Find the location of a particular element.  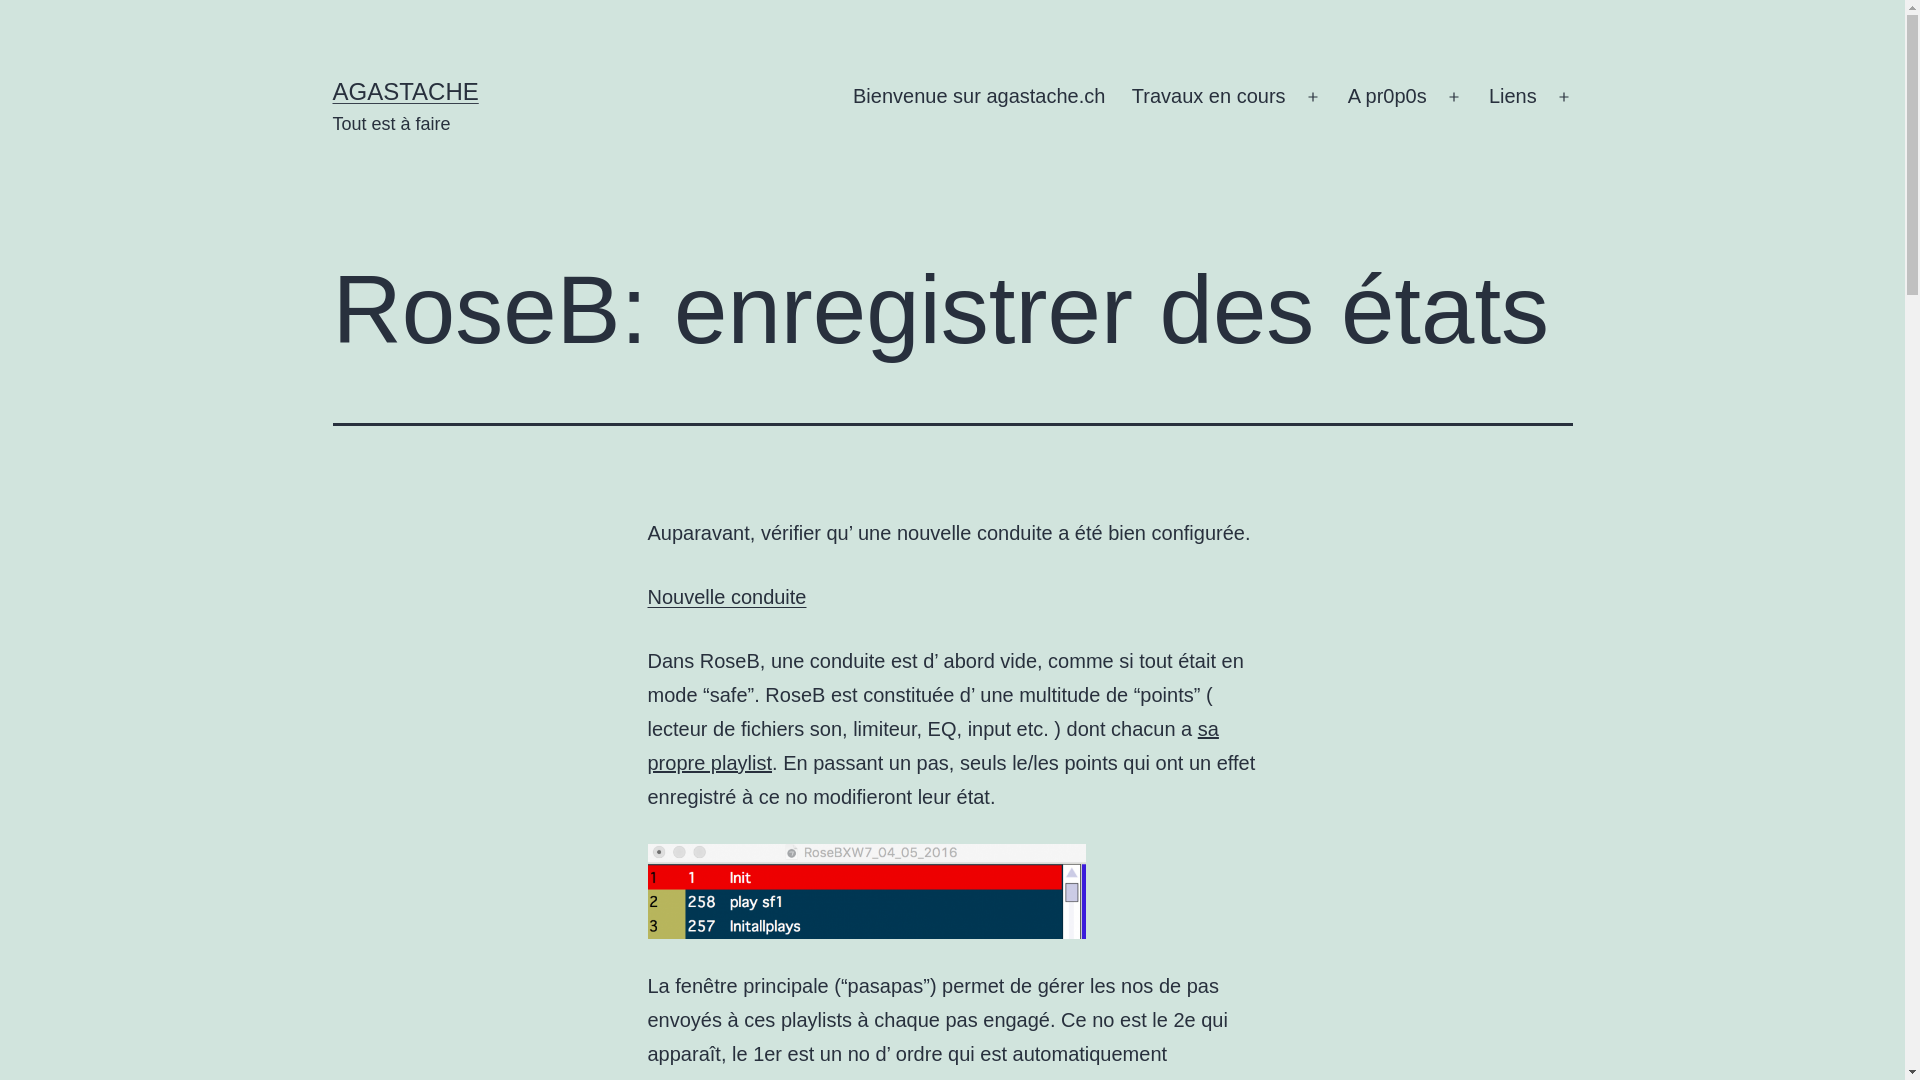

A pr0p0s is located at coordinates (1388, 97).